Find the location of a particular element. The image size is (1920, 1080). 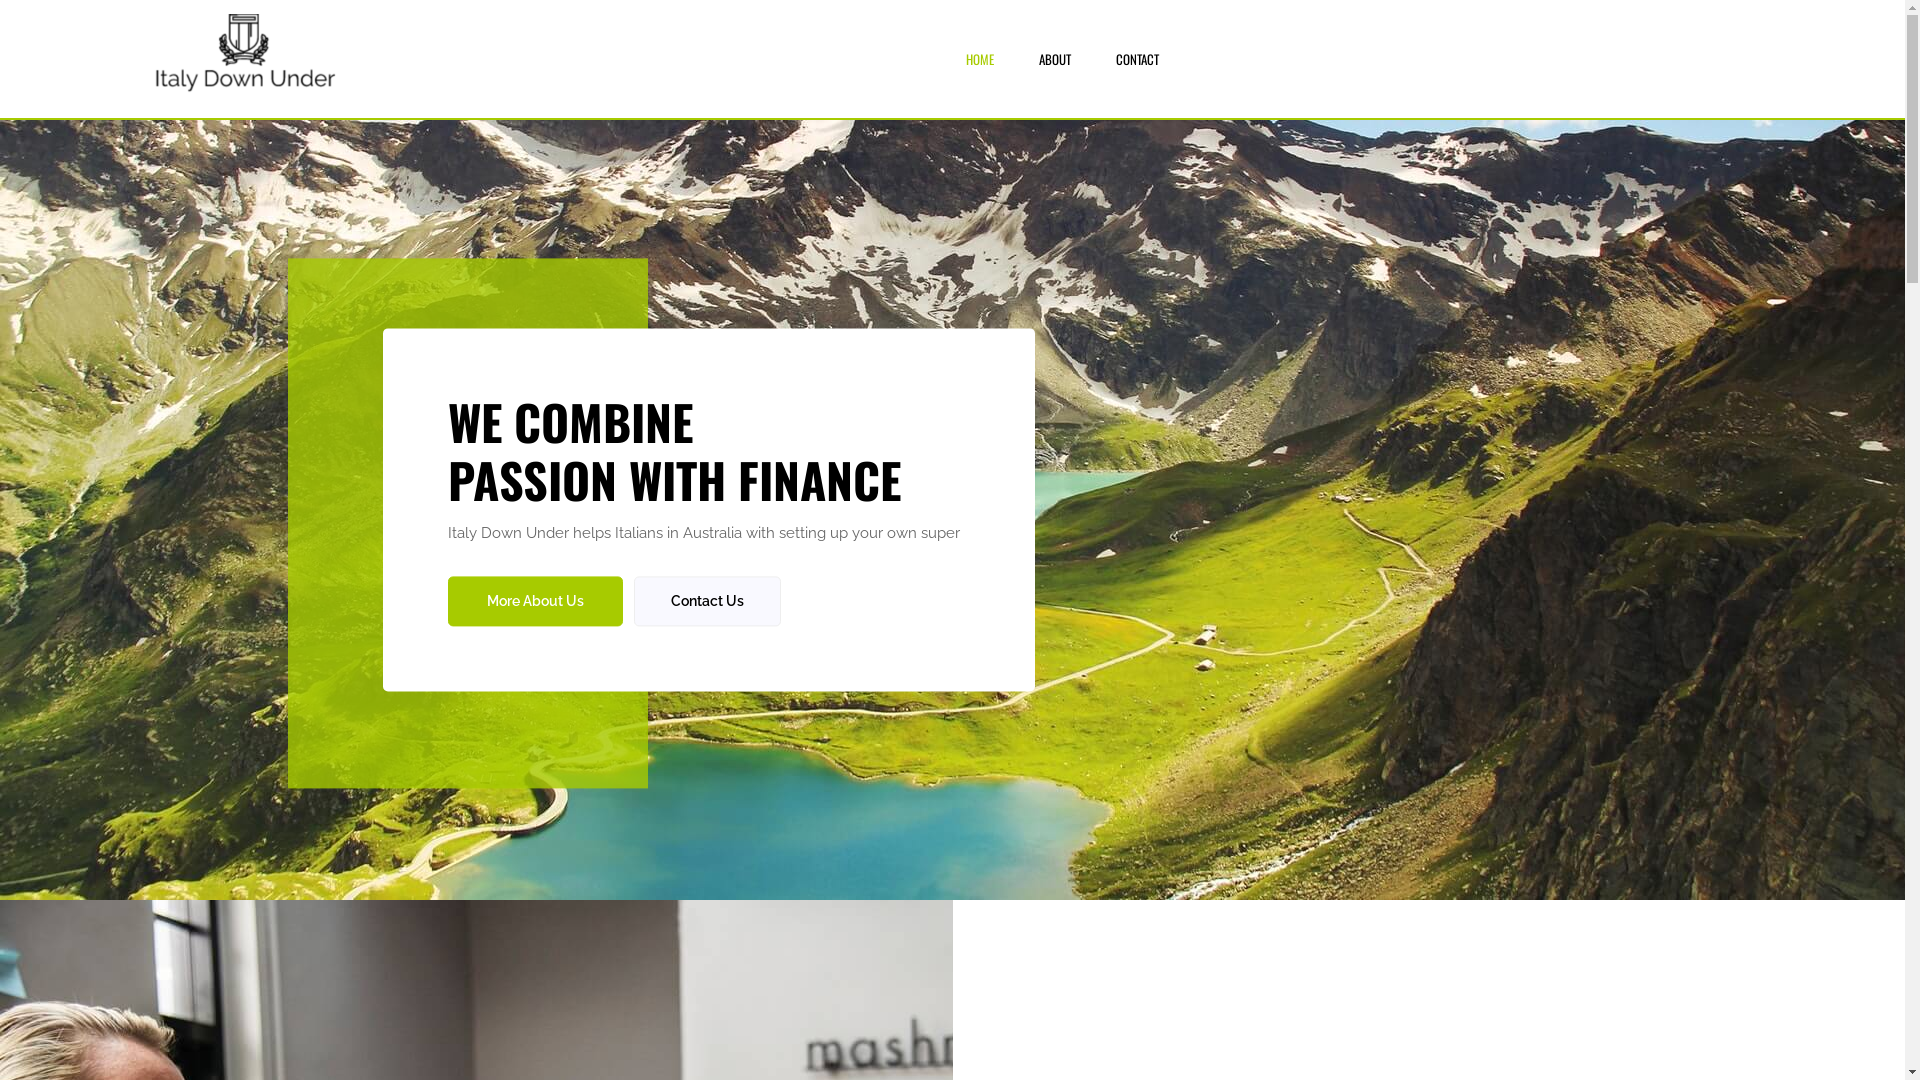

Contact Us is located at coordinates (708, 602).